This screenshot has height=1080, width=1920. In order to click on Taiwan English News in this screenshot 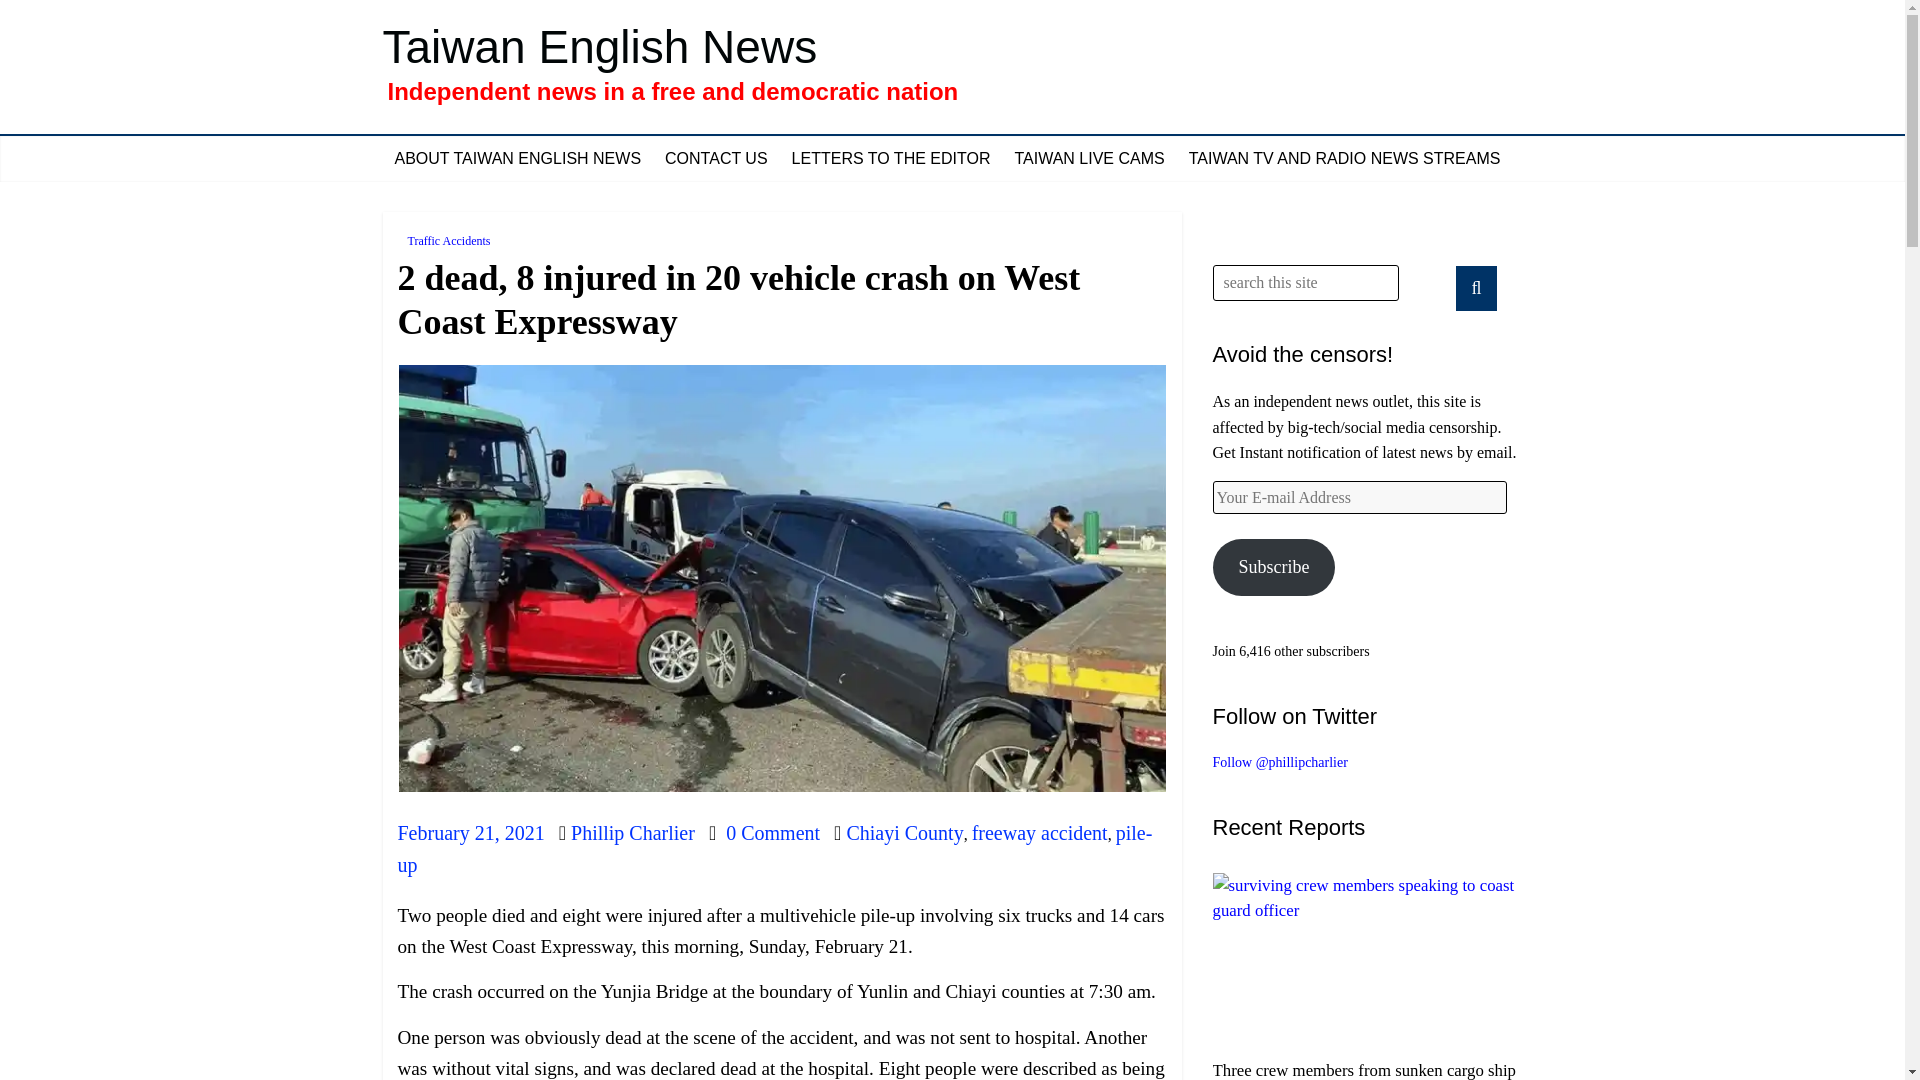, I will do `click(600, 46)`.